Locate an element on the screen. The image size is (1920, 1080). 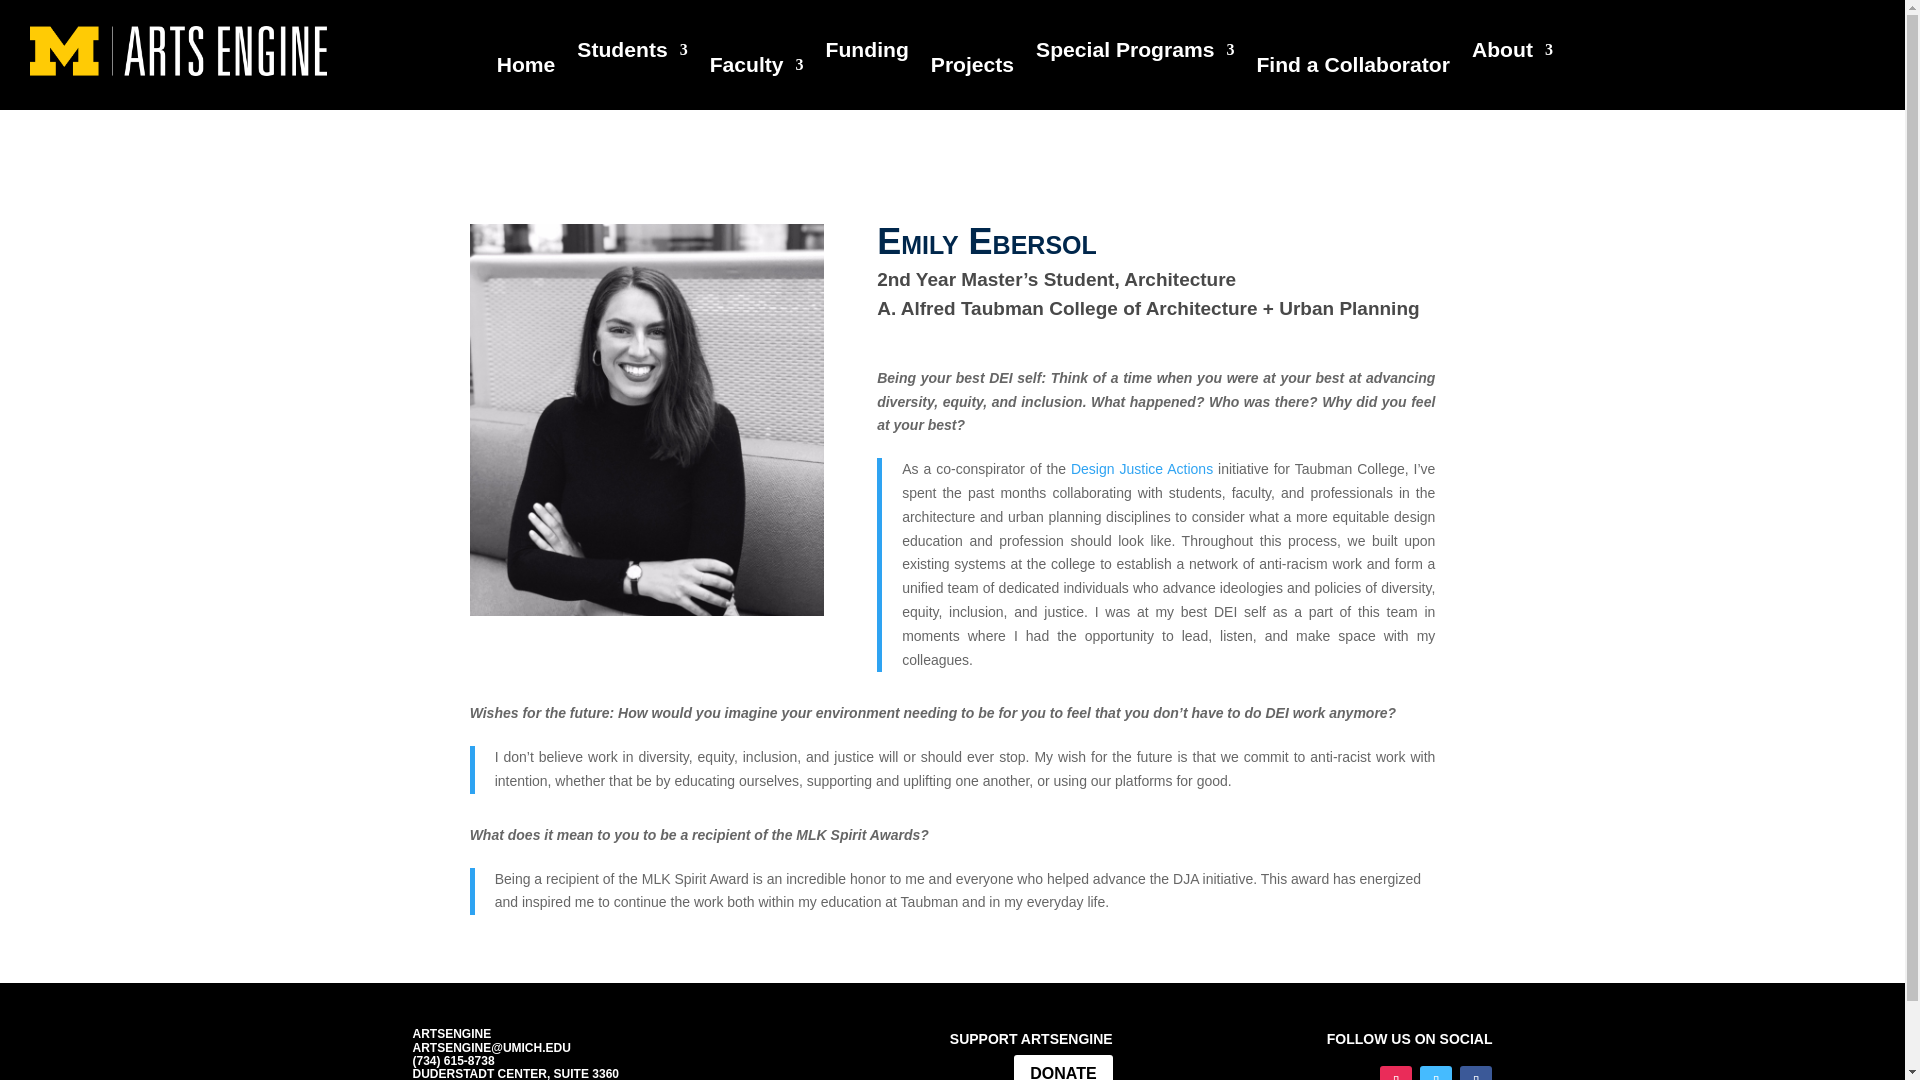
Projects is located at coordinates (972, 68).